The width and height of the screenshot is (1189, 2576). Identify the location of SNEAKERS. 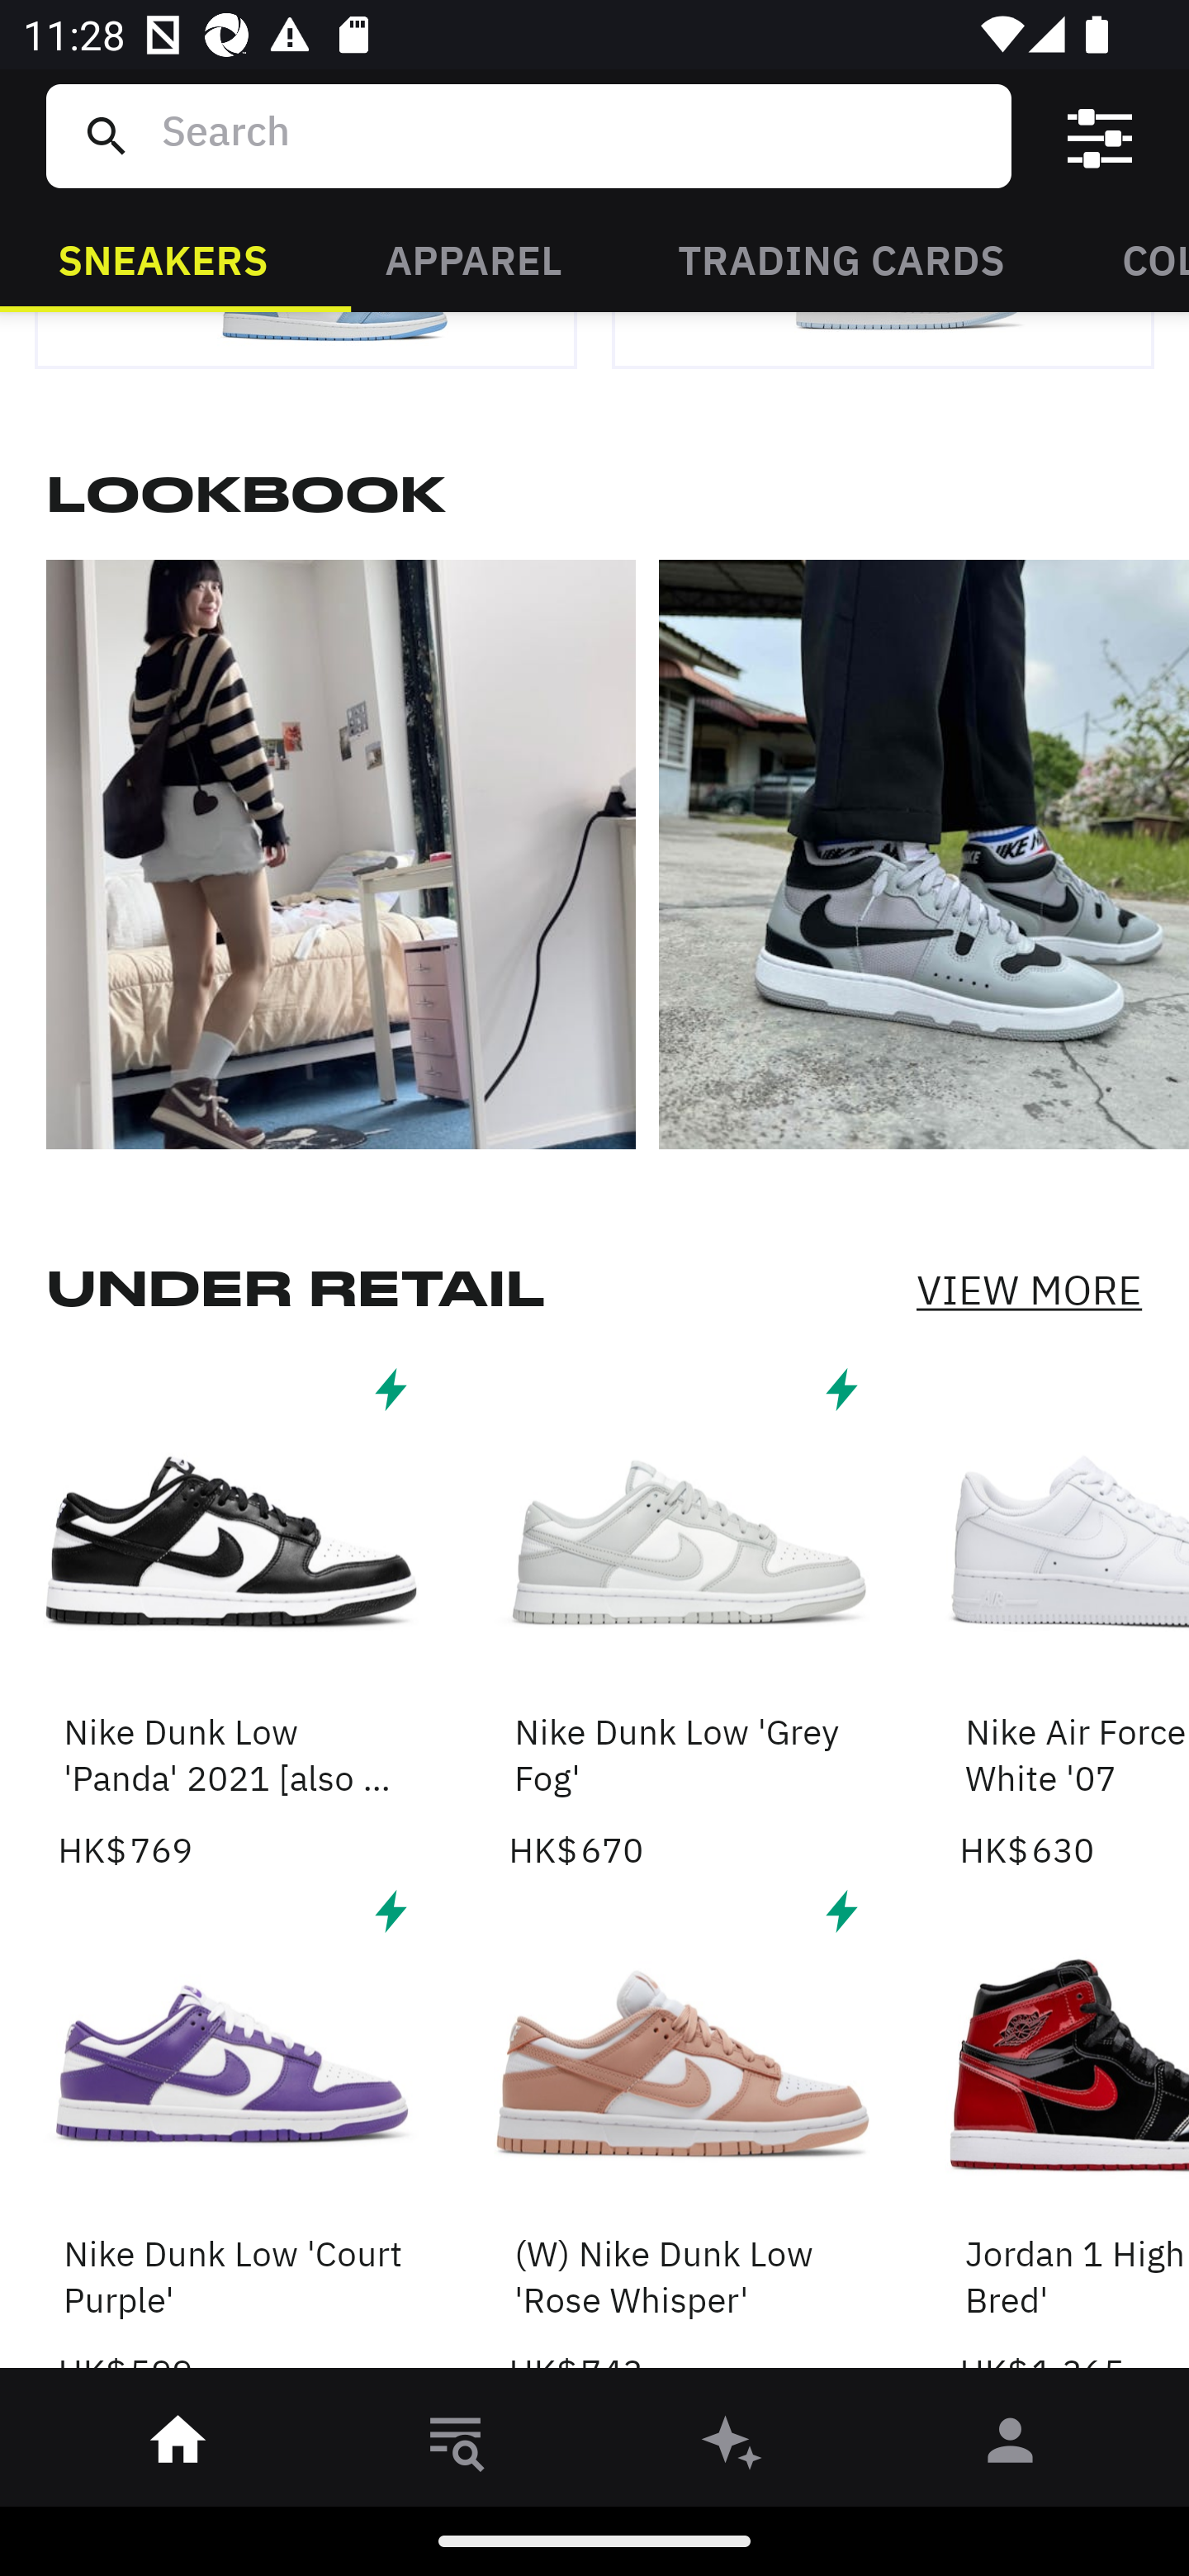
(163, 258).